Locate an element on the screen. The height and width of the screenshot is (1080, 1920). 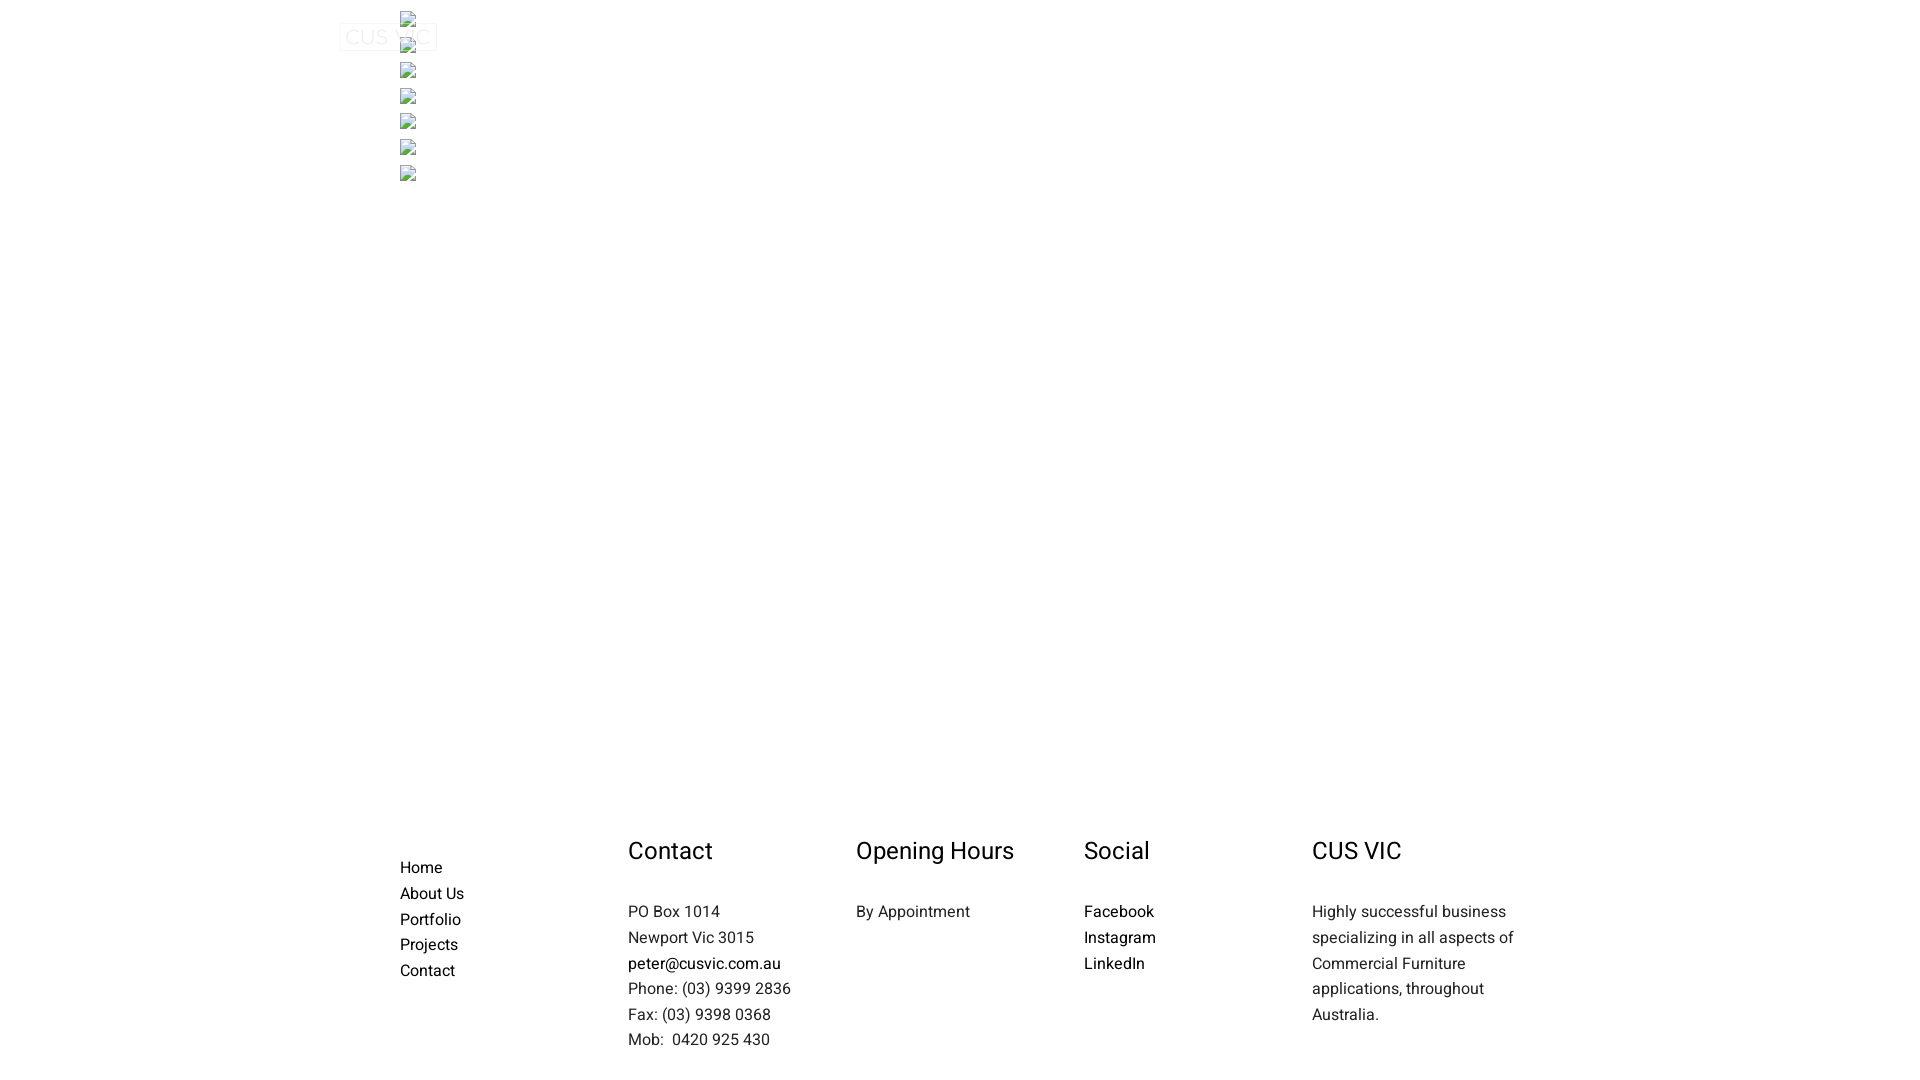
Contact is located at coordinates (428, 971).